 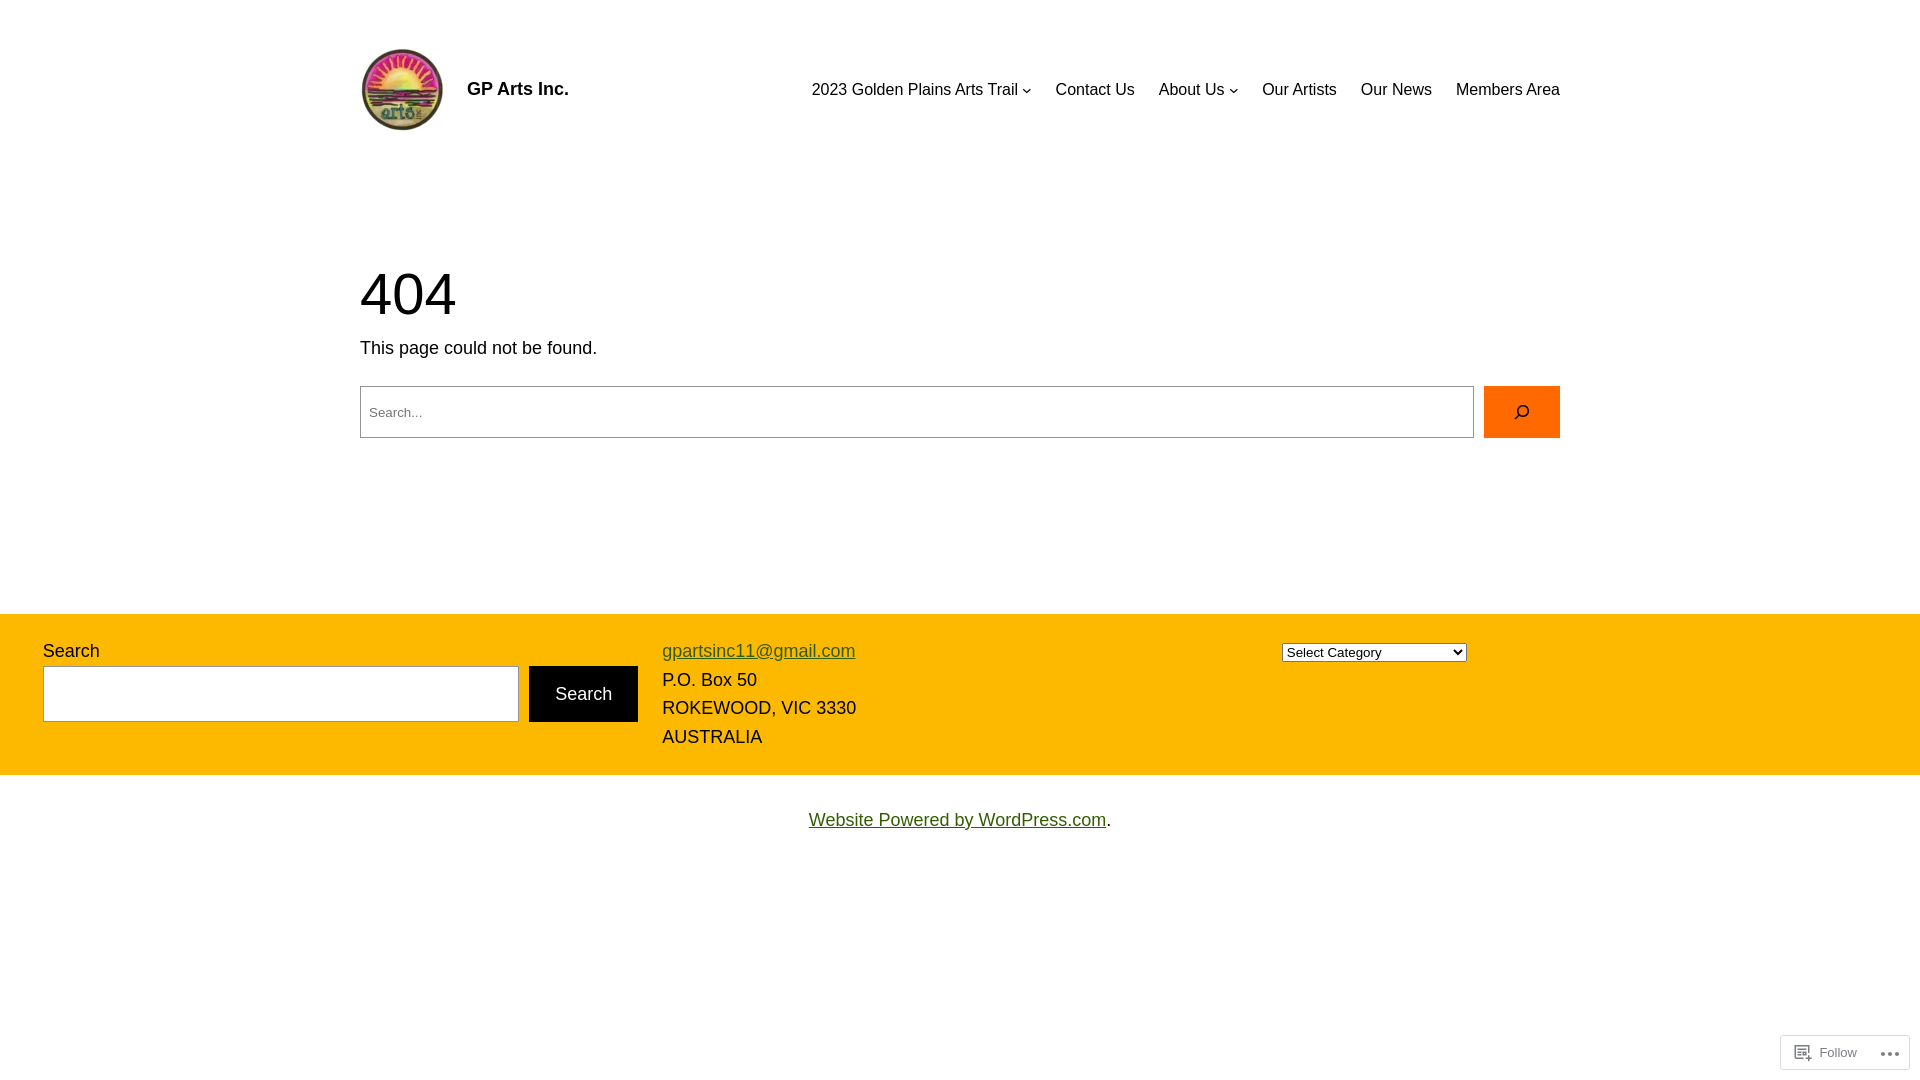 I want to click on 2023 Golden Plains Arts Trail, so click(x=914, y=90).